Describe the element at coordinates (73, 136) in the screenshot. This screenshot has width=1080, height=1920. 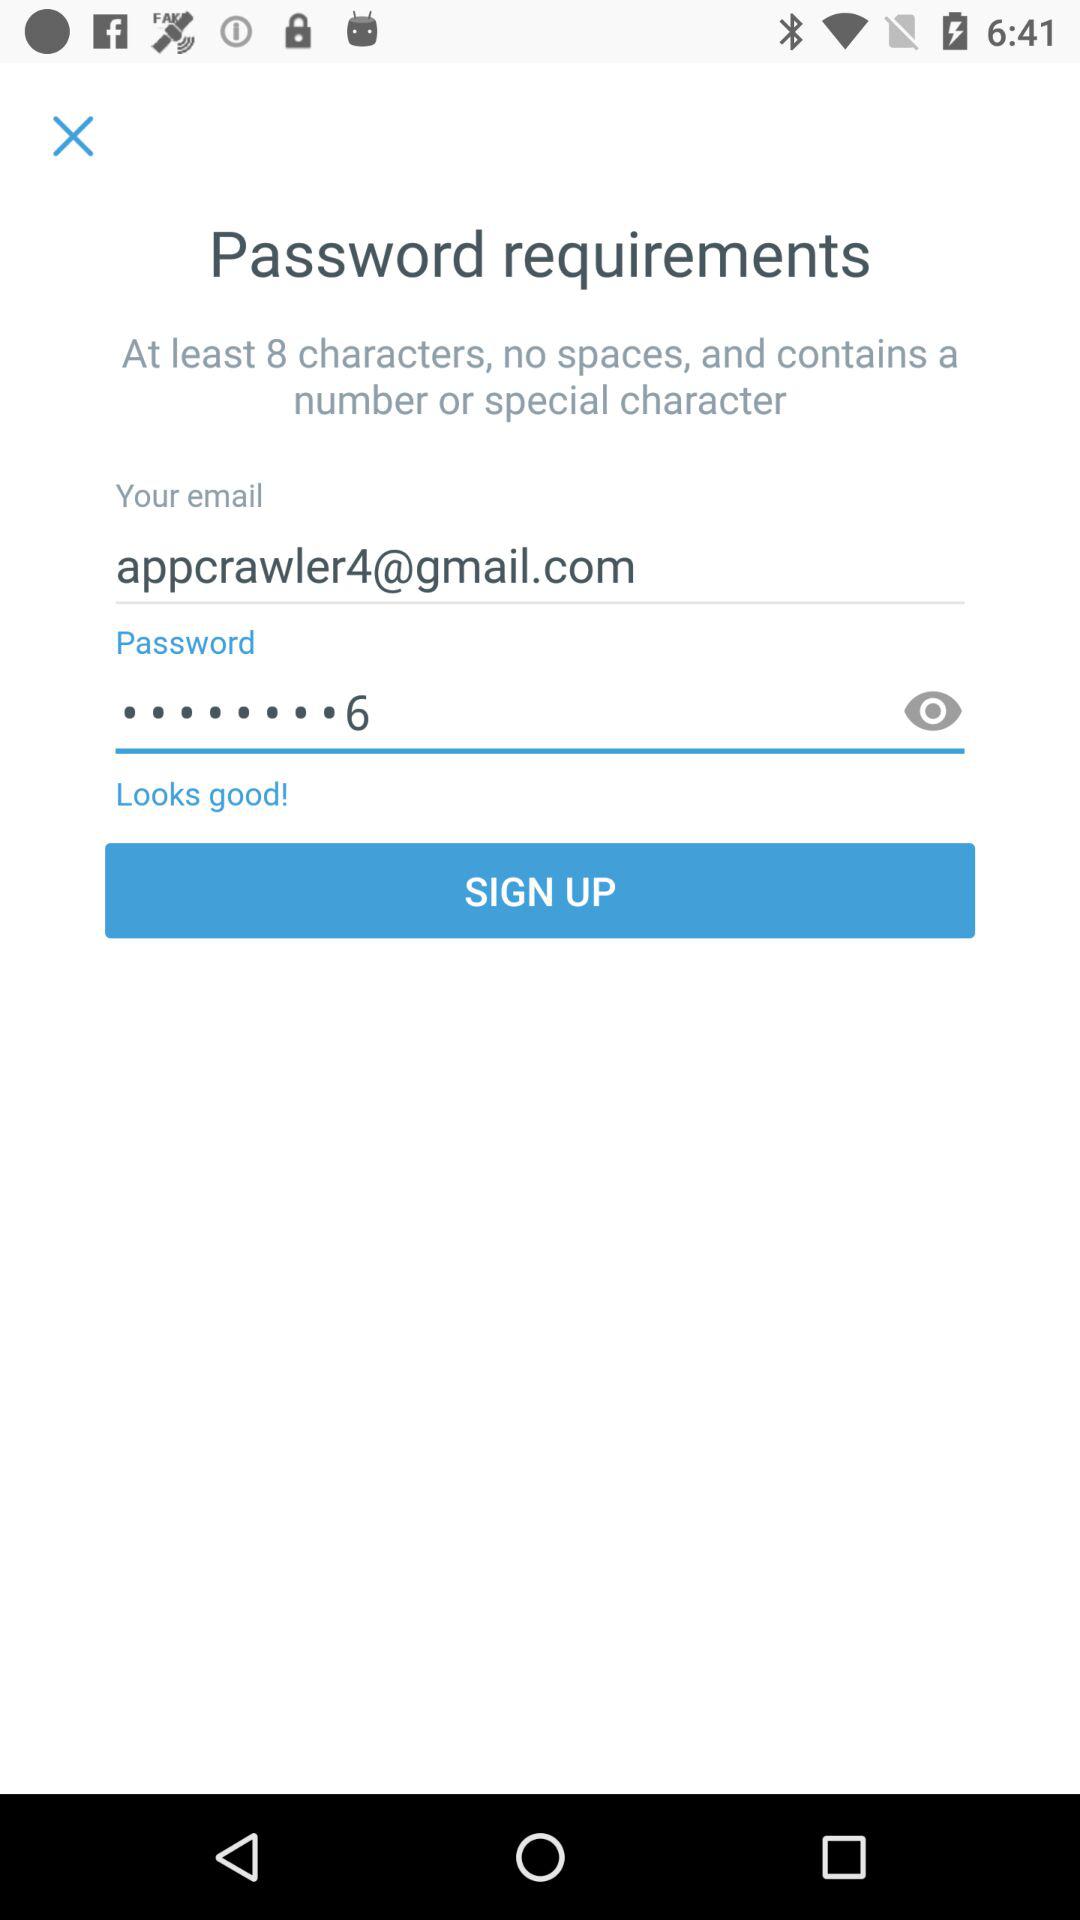
I see `choose the item next to password requirements item` at that location.